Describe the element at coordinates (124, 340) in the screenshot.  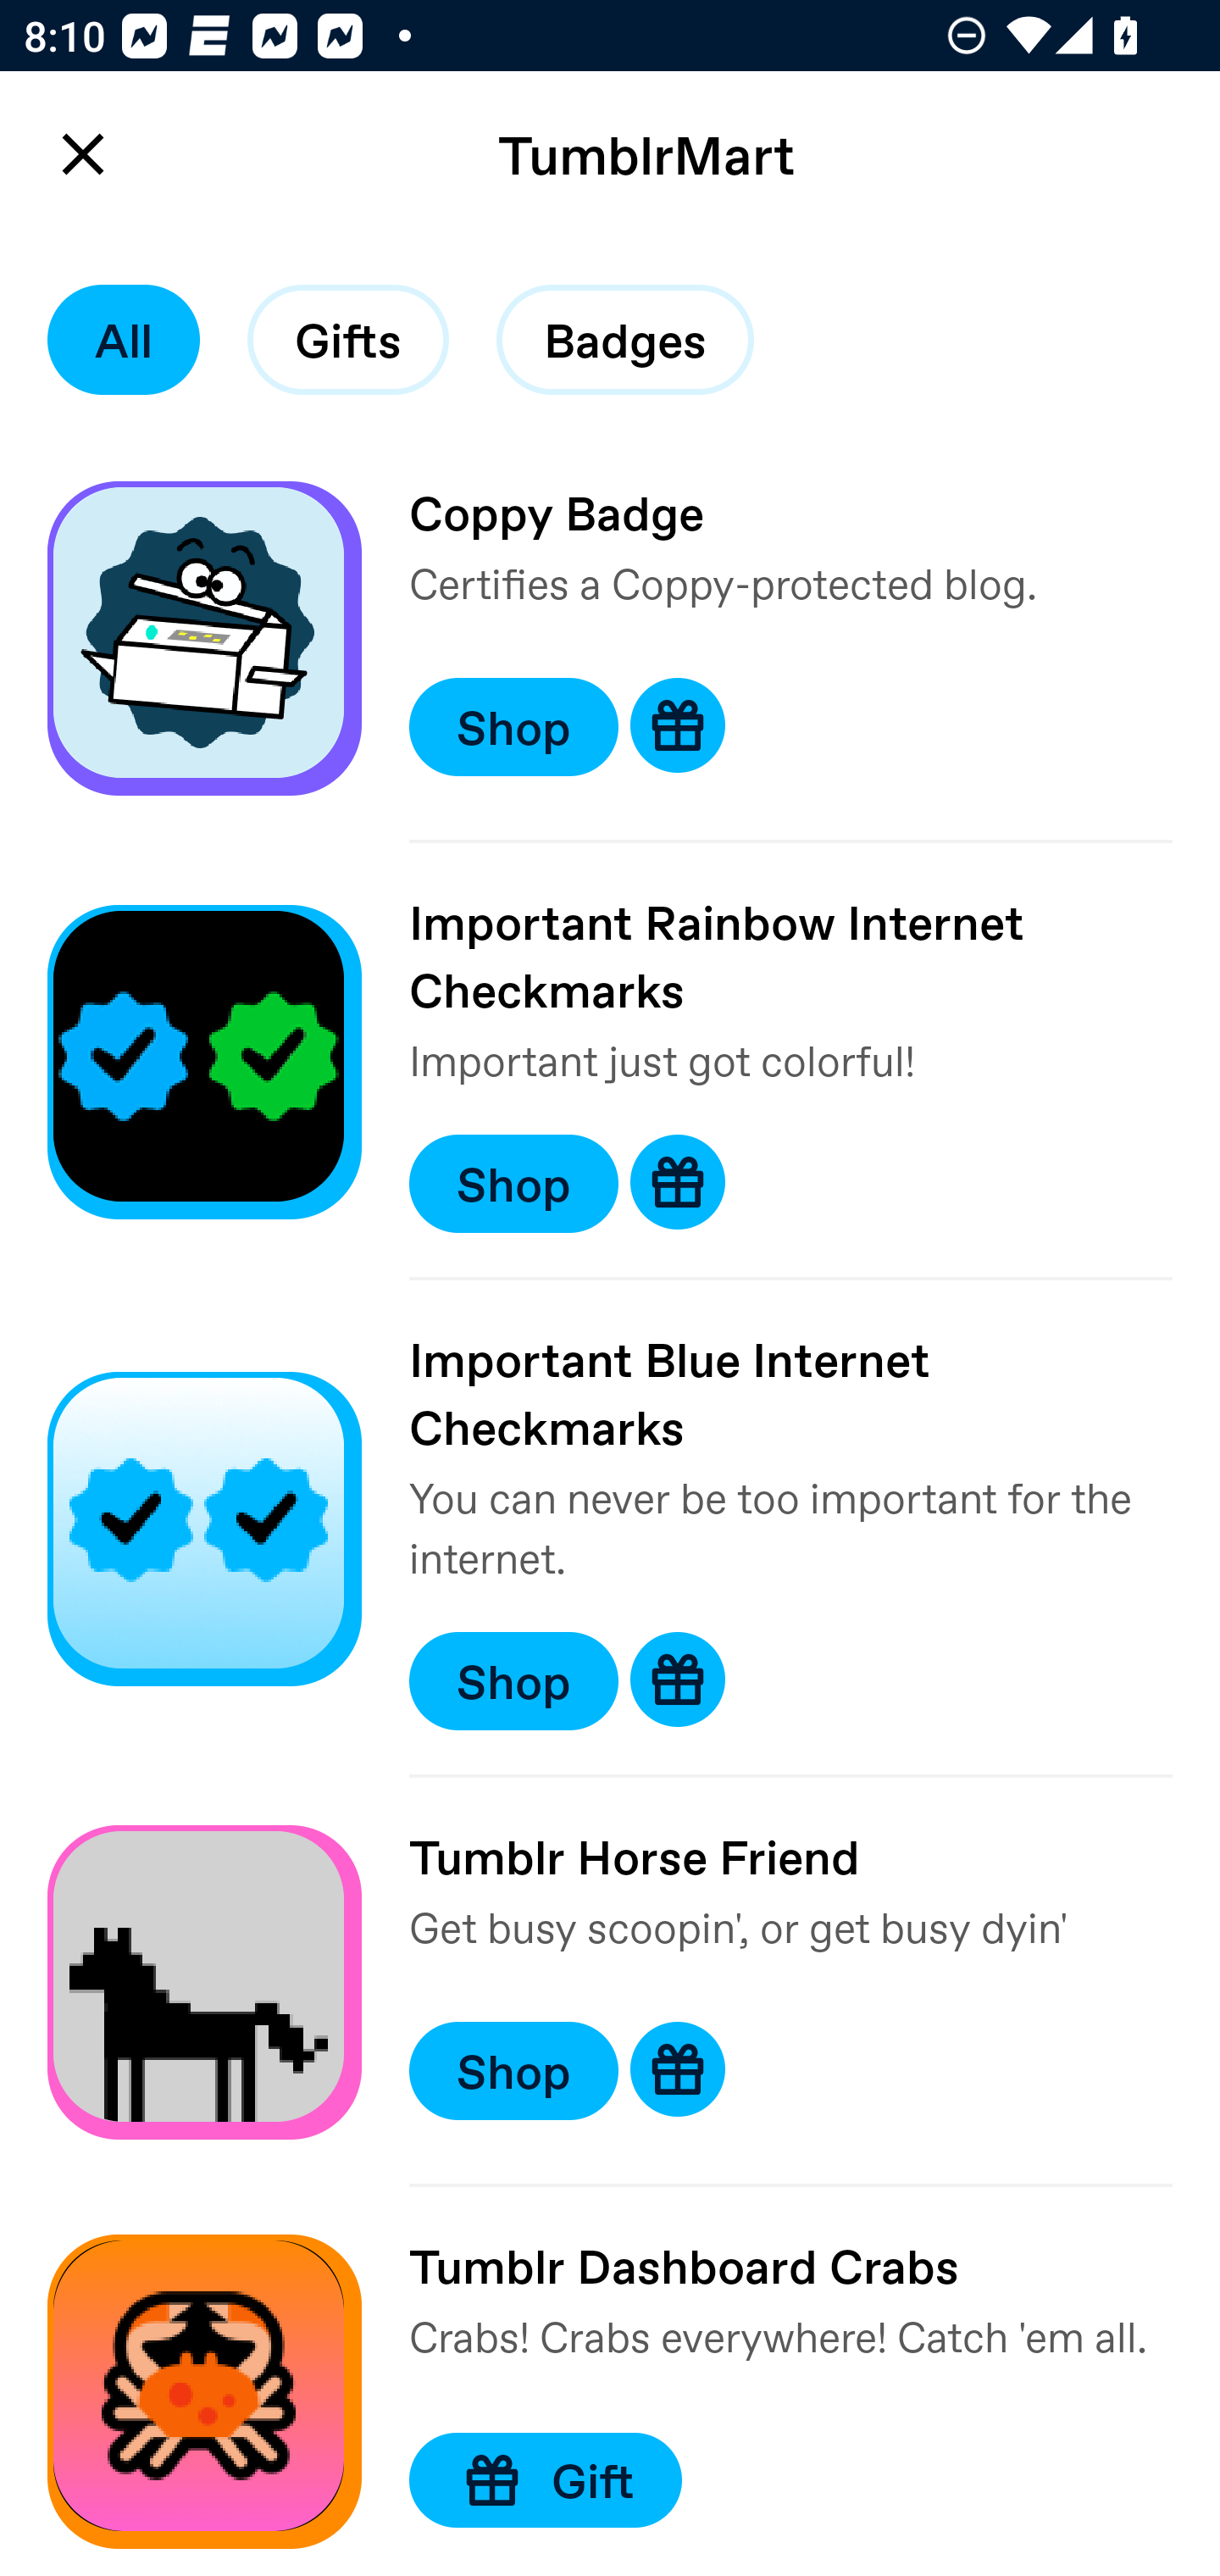
I see `All` at that location.